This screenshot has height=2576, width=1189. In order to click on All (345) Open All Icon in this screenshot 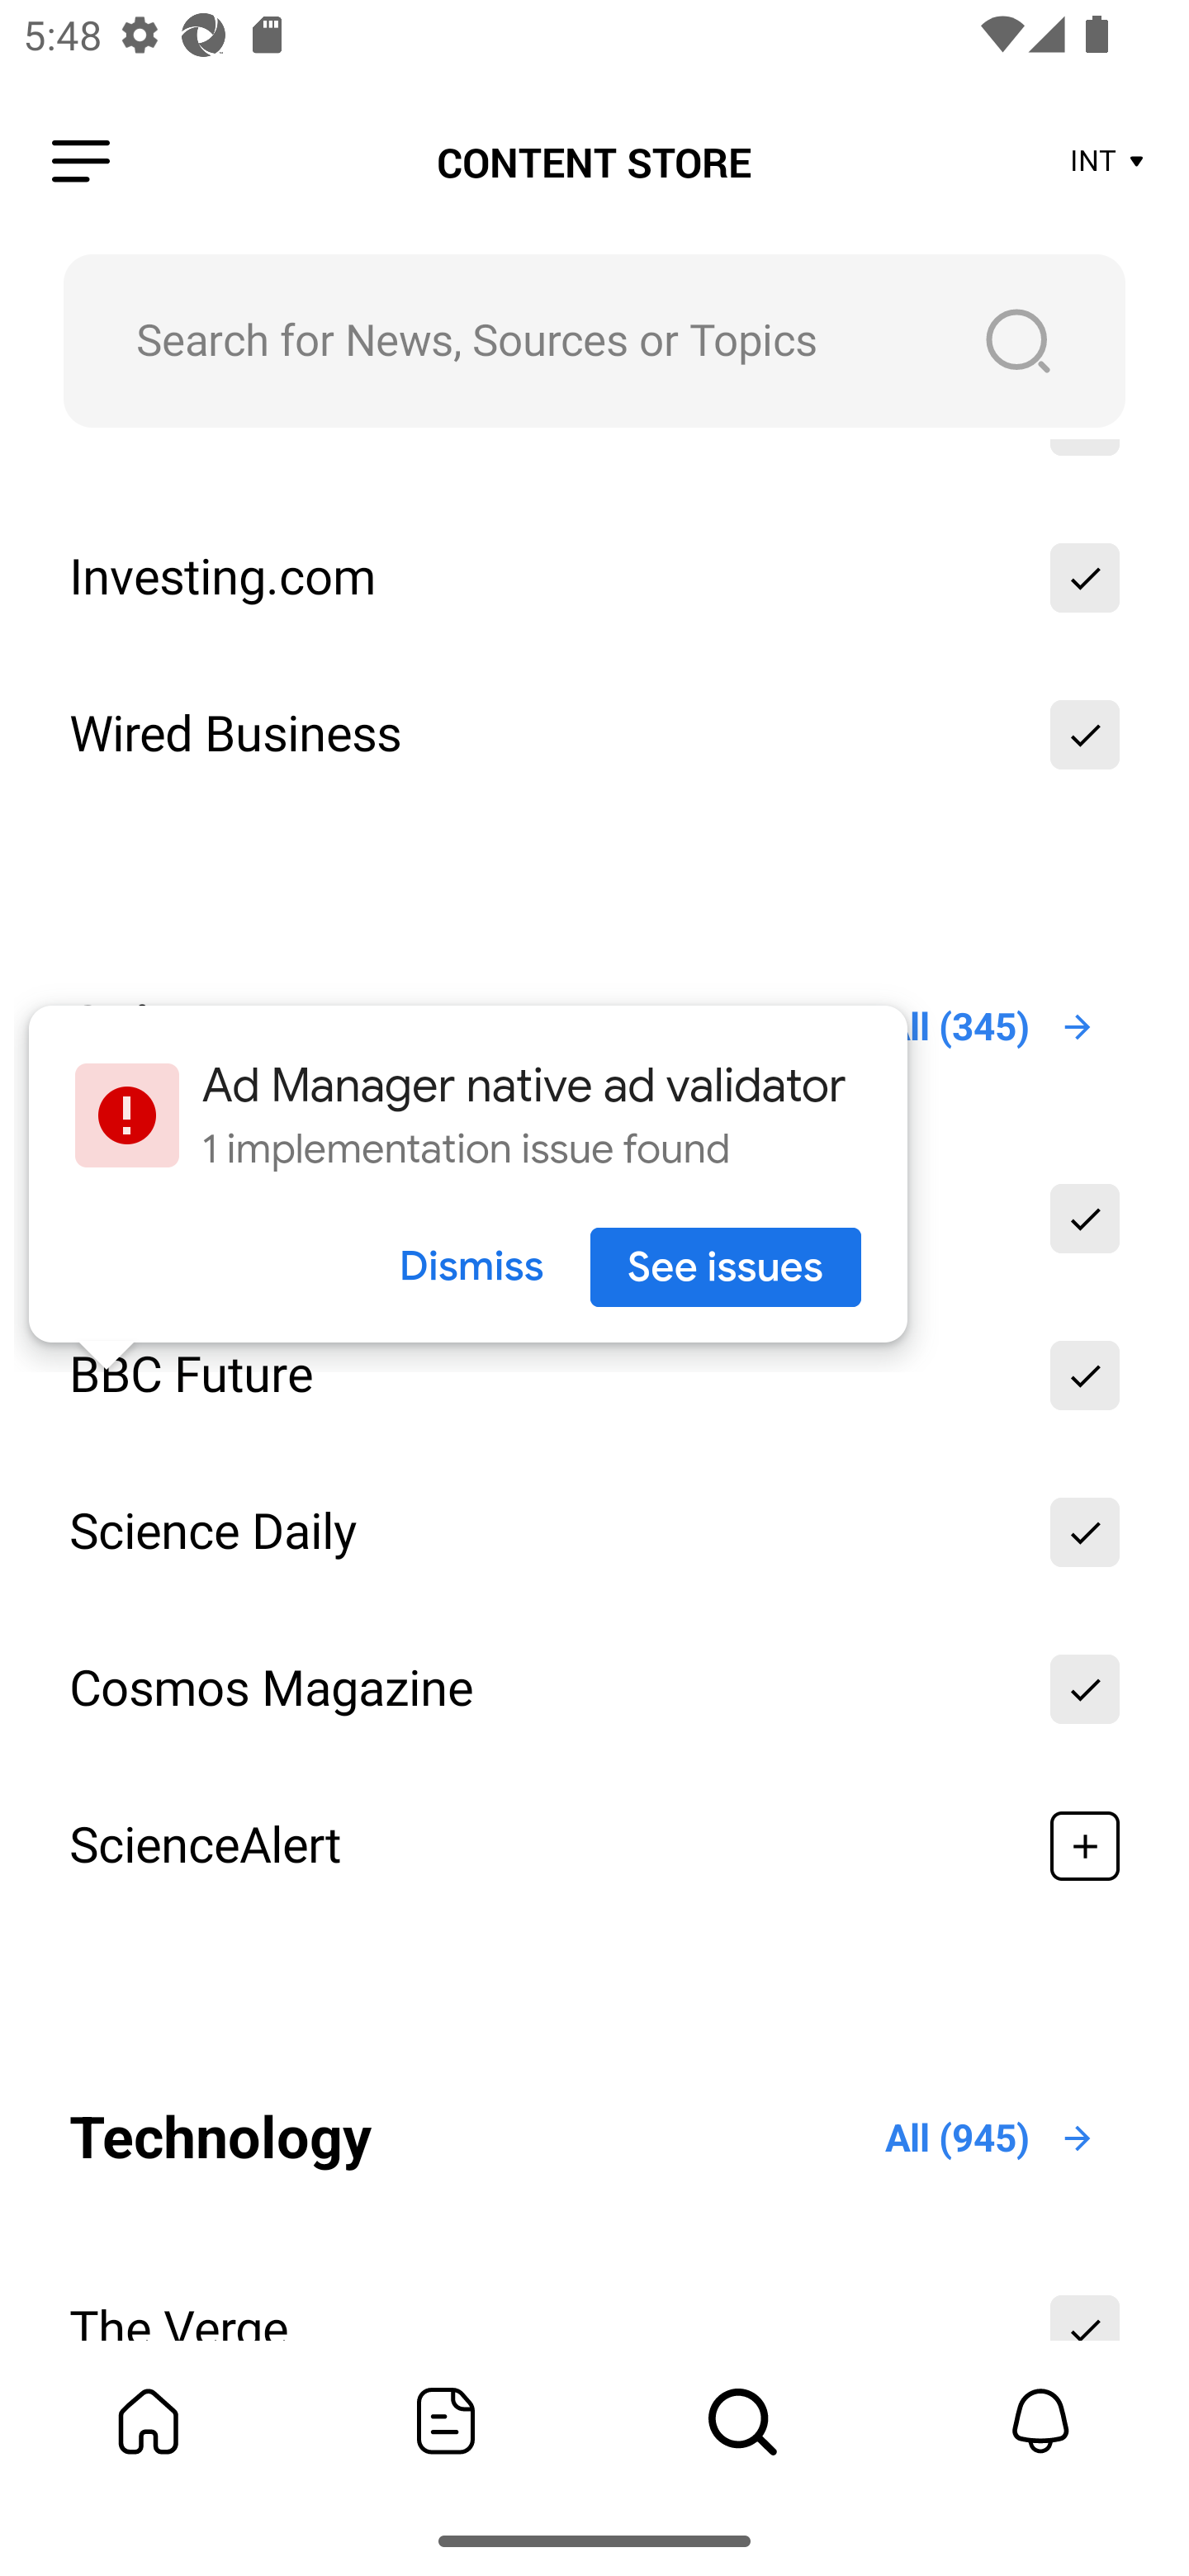, I will do `click(991, 1027)`.